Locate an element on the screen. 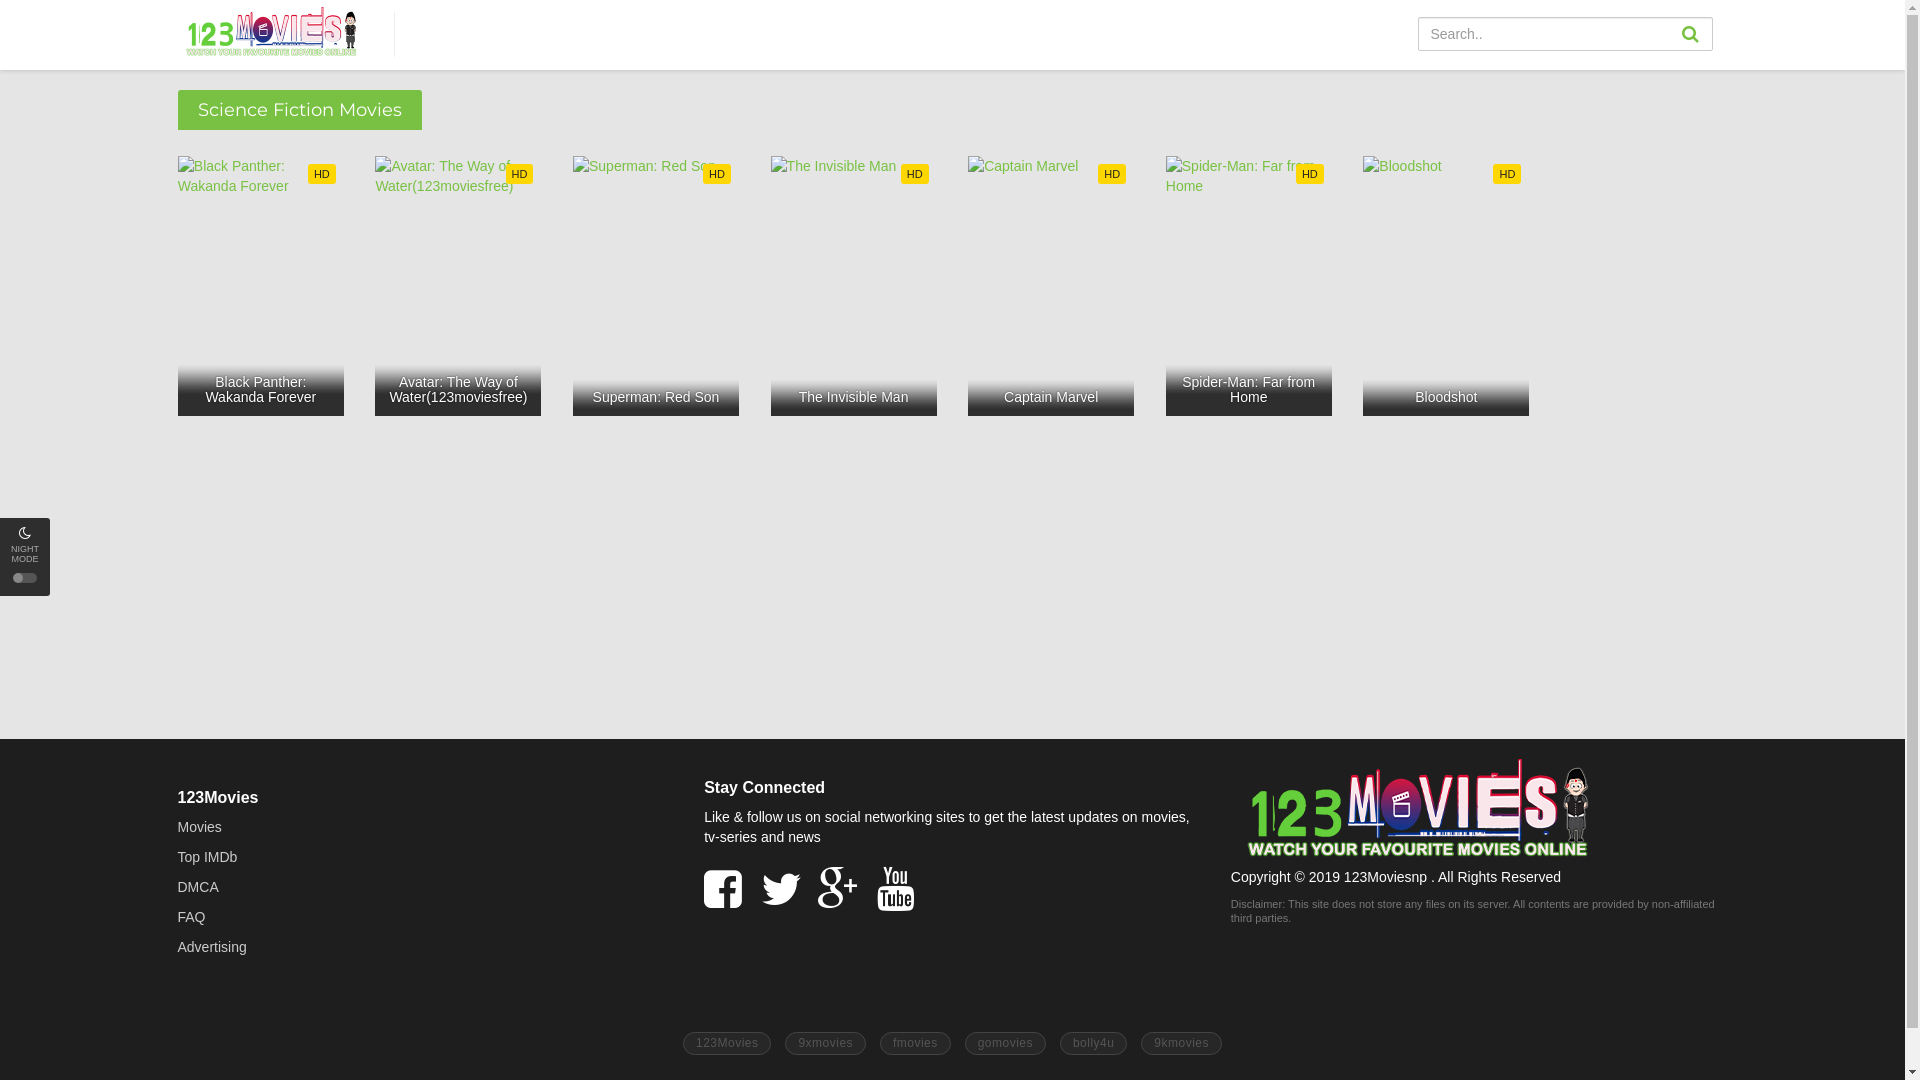  bolly4u is located at coordinates (1094, 1044).